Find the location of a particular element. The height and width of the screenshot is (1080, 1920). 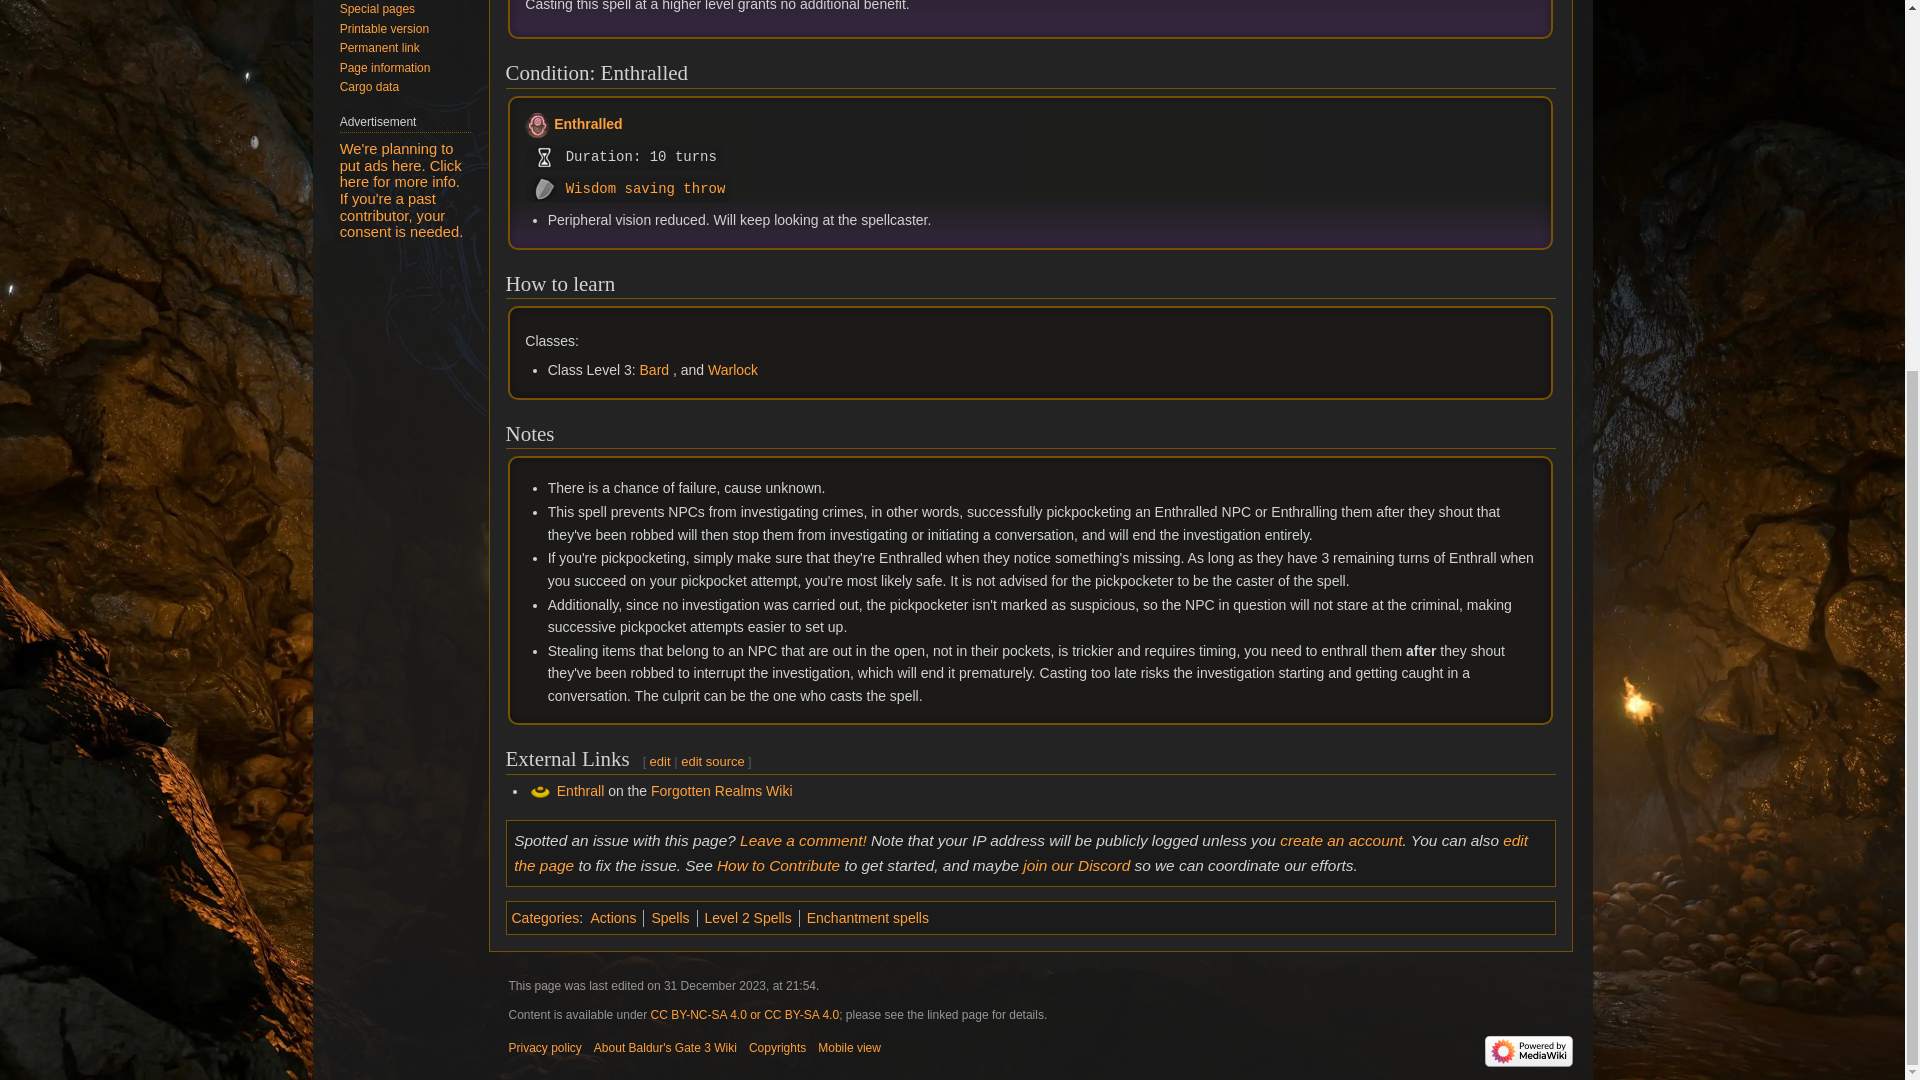

Help:How to Contribute is located at coordinates (778, 865).